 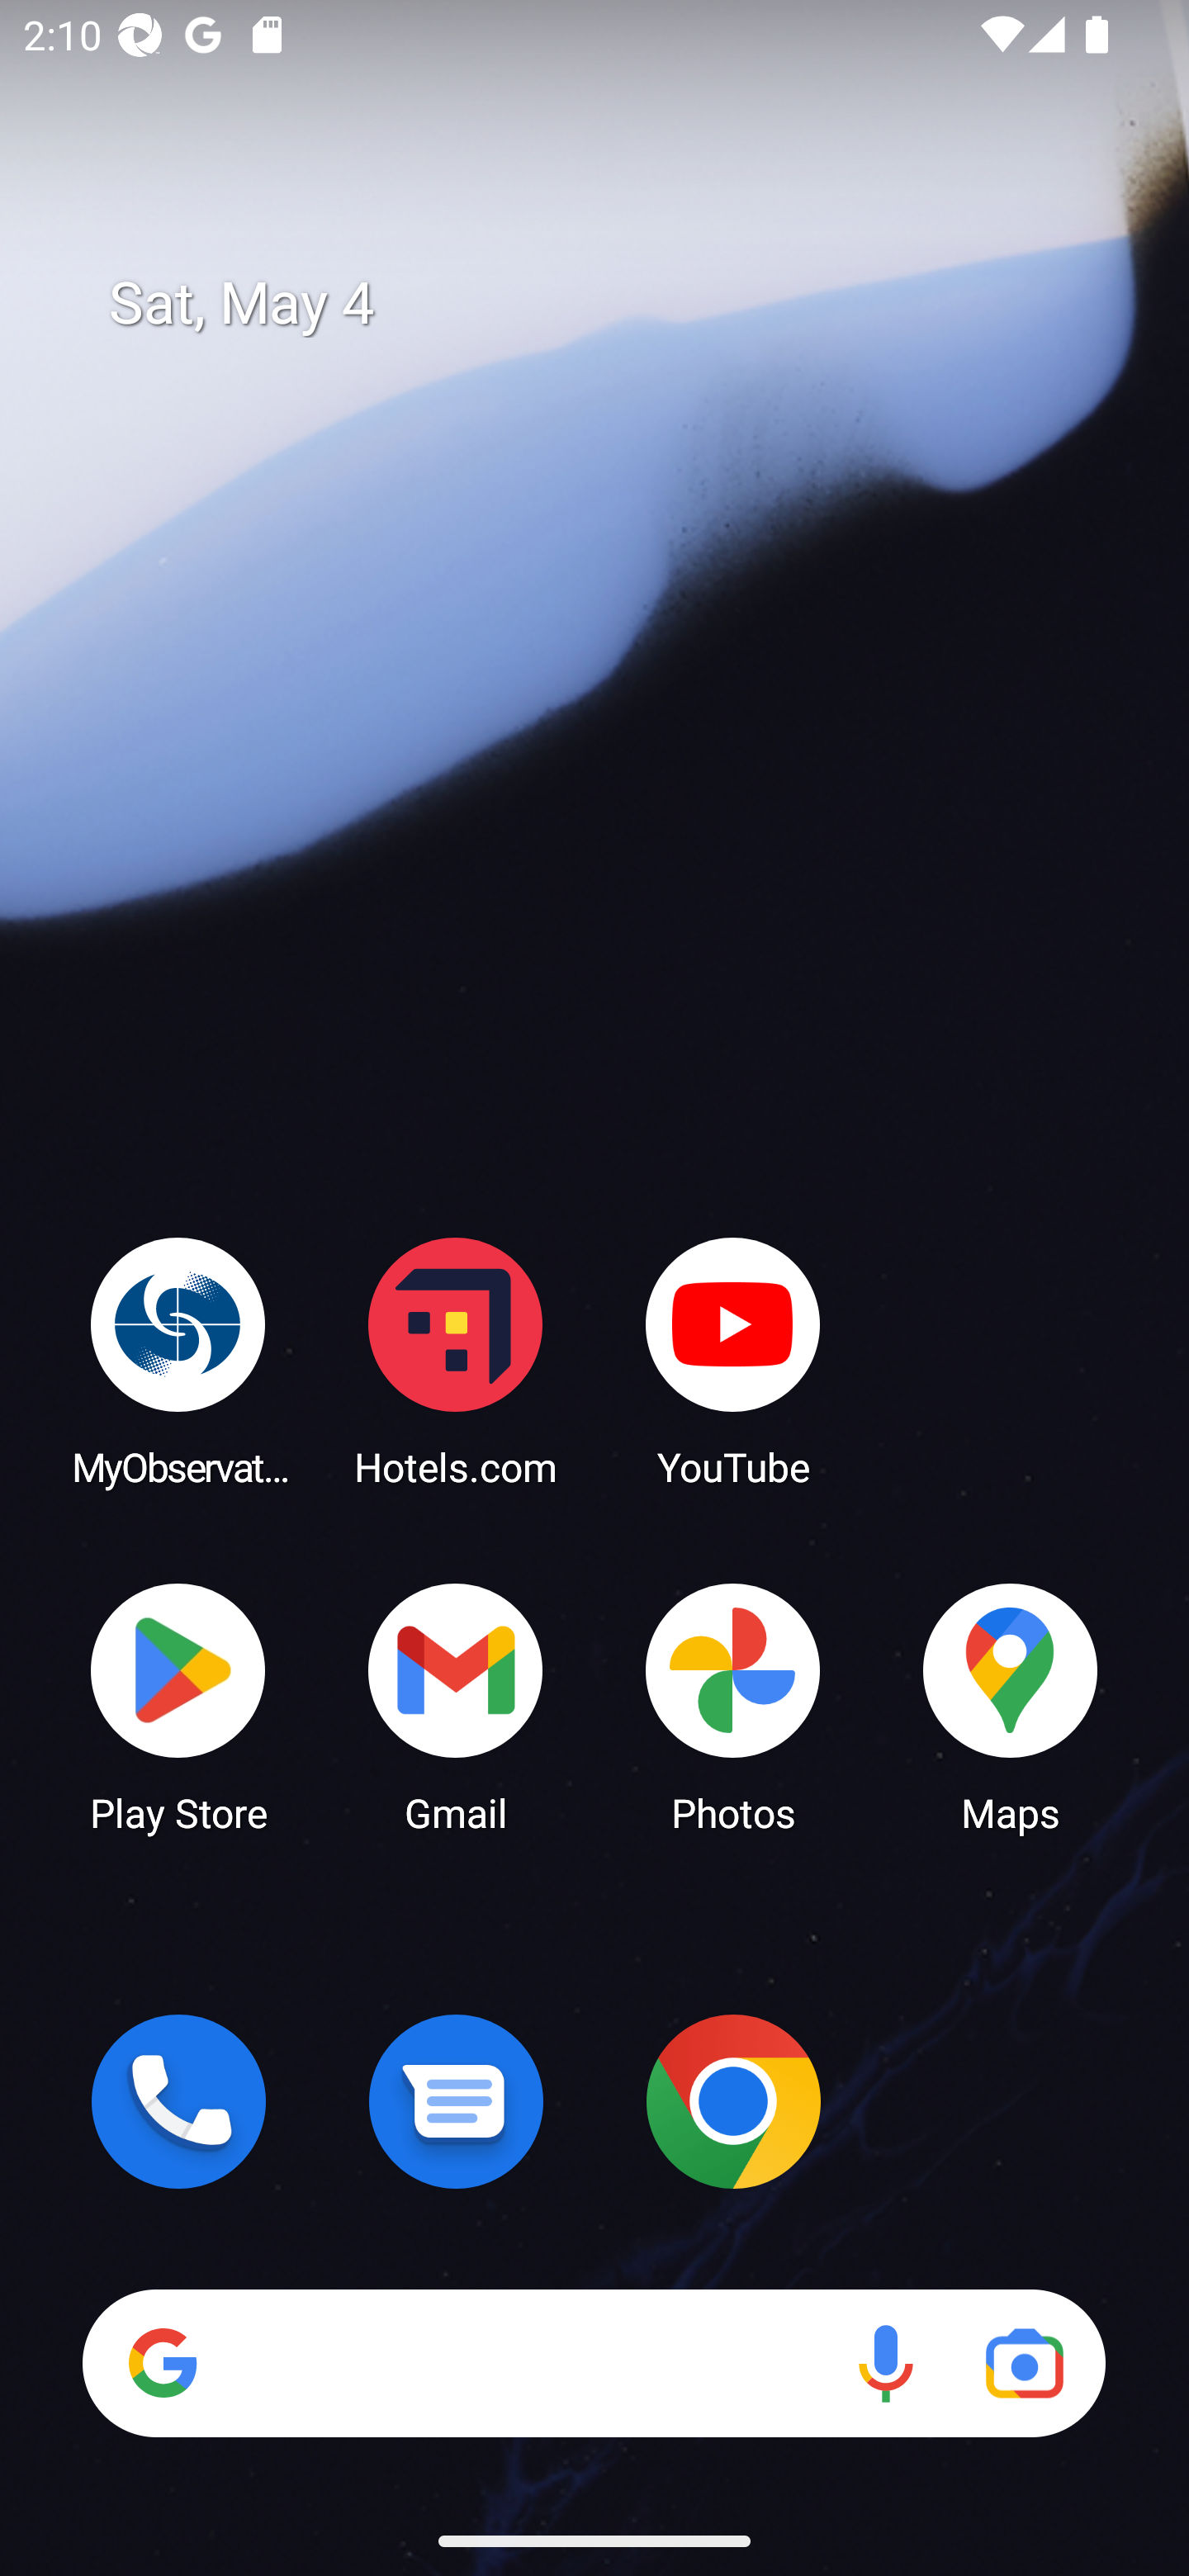 I want to click on MyObservatory, so click(x=178, y=1361).